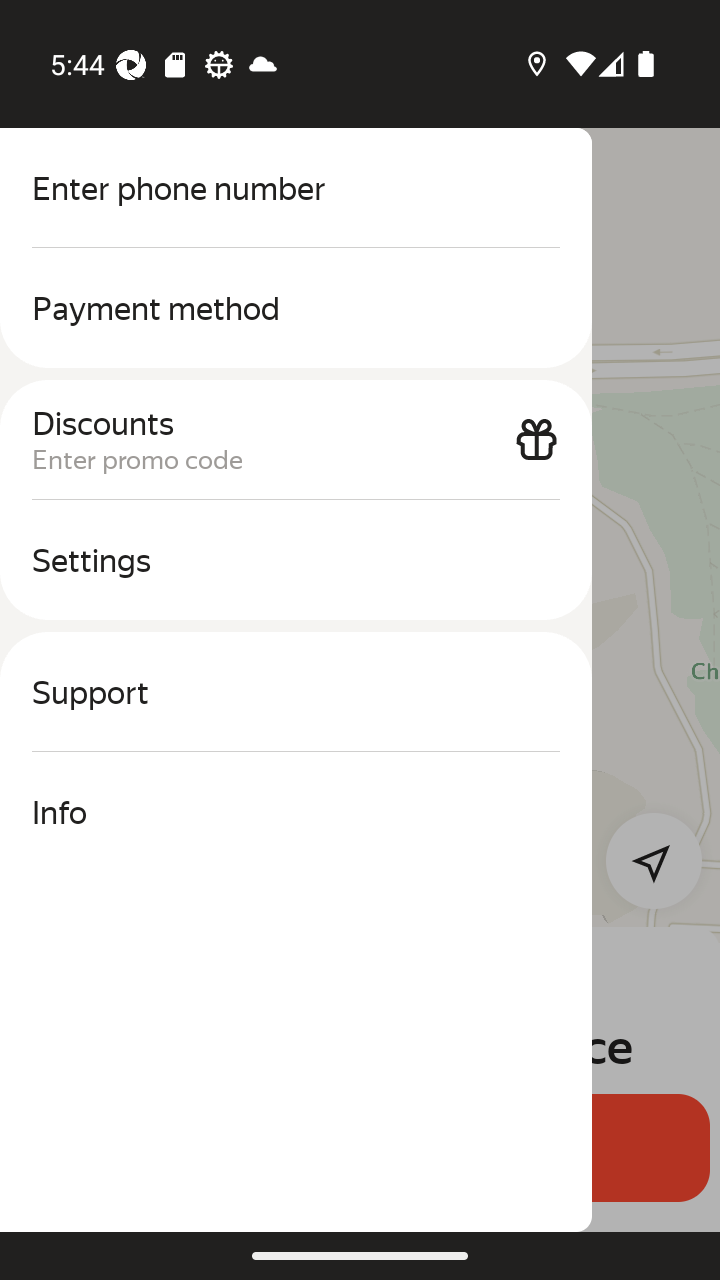 The width and height of the screenshot is (720, 1280). I want to click on Payment method, so click(296, 308).